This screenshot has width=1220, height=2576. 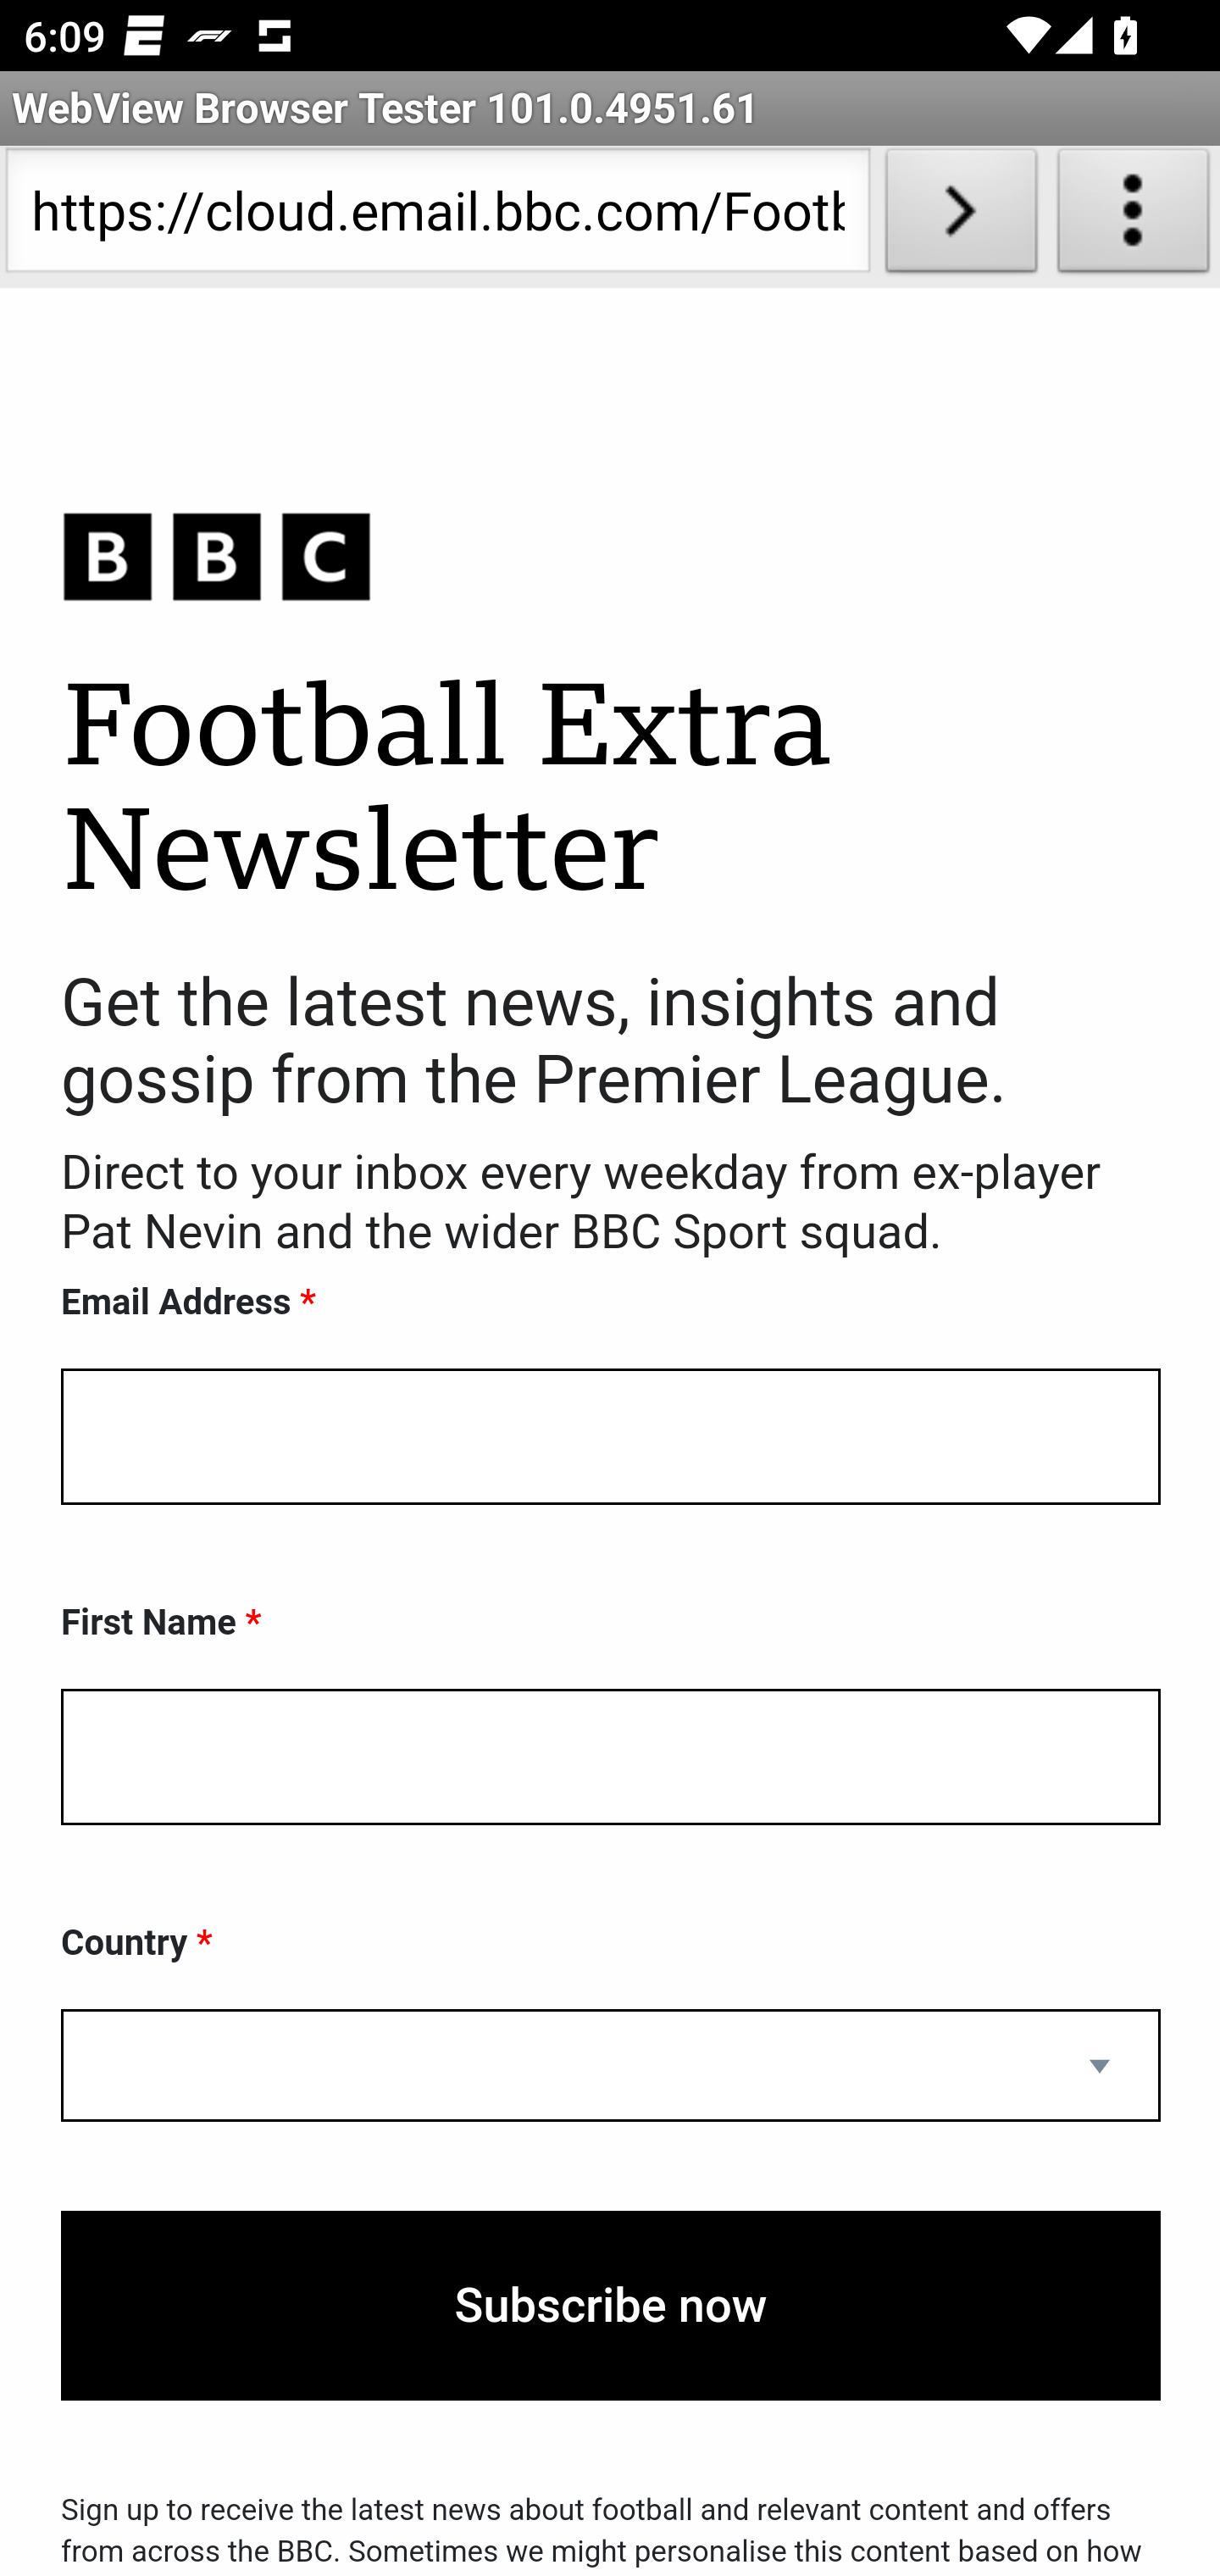 What do you see at coordinates (1134, 217) in the screenshot?
I see `About WebView` at bounding box center [1134, 217].